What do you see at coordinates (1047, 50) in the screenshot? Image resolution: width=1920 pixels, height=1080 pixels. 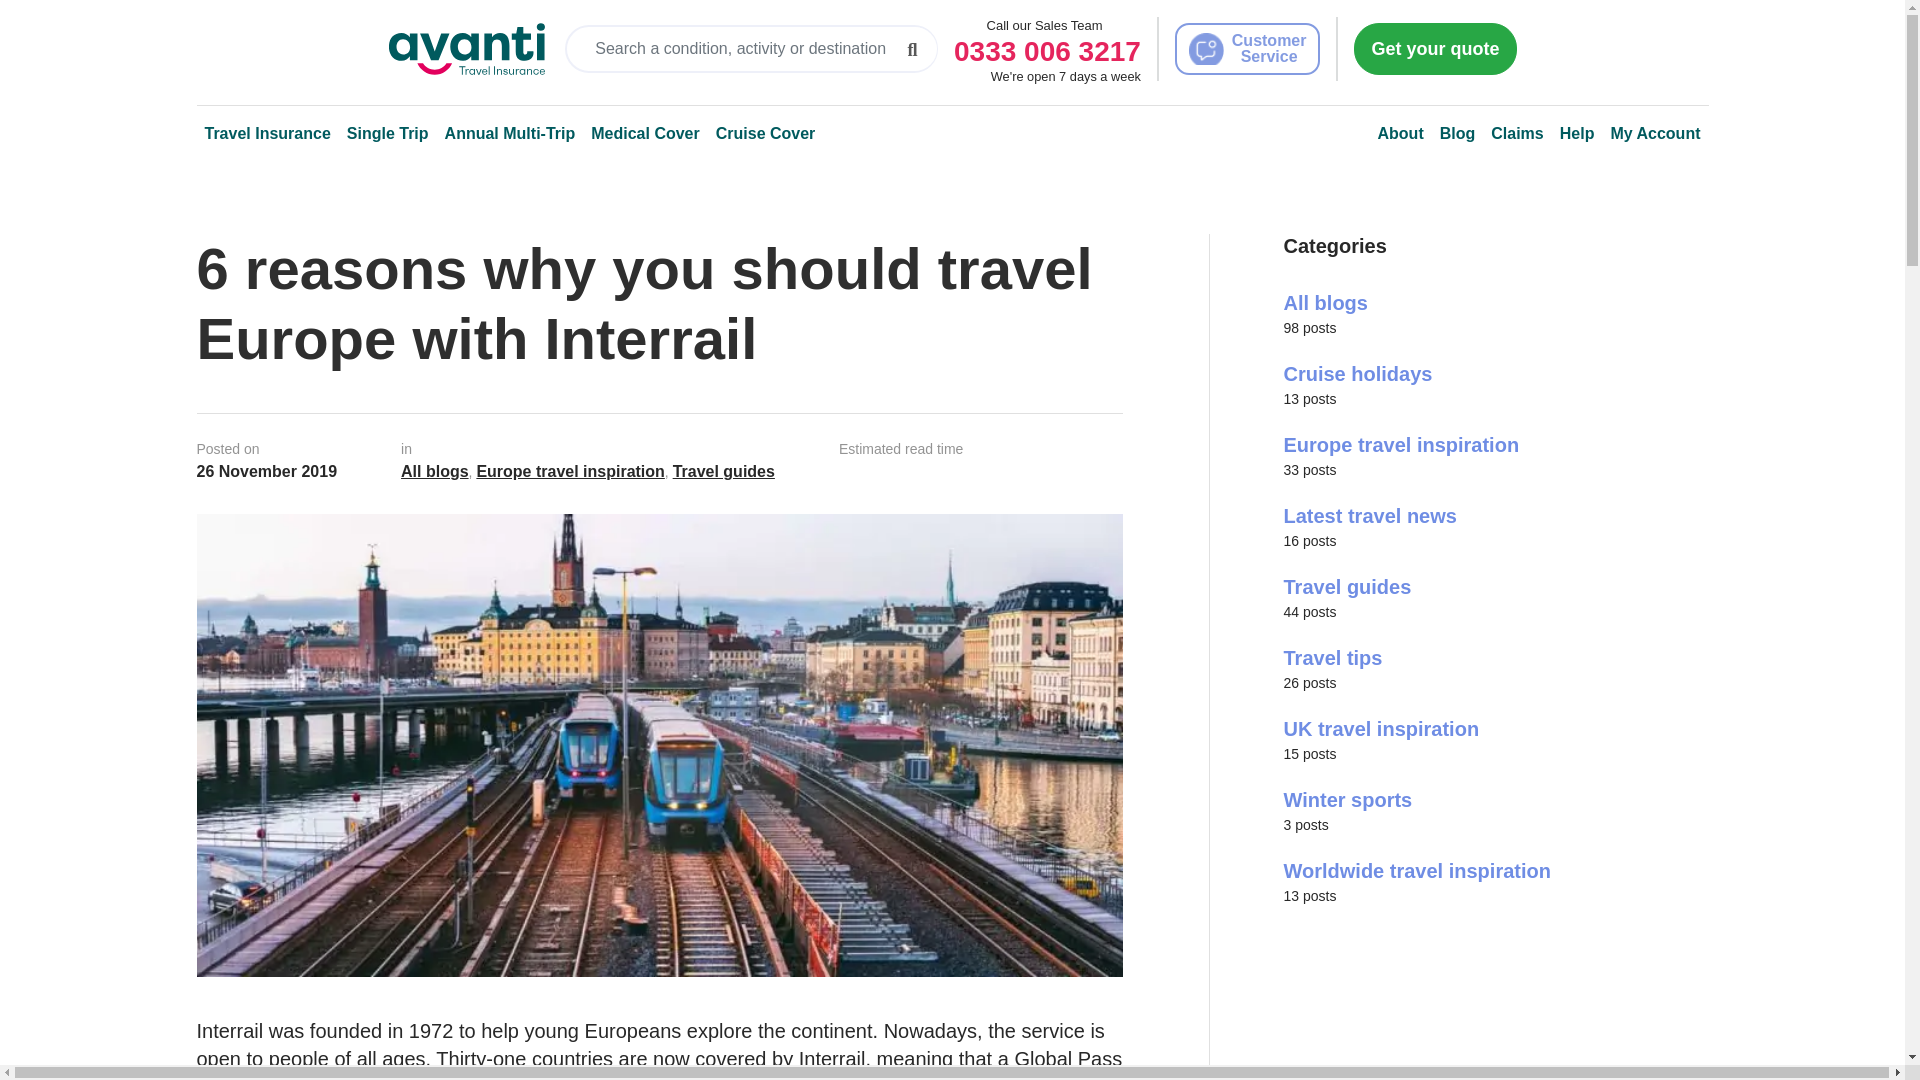 I see `0333 006 3217` at bounding box center [1047, 50].